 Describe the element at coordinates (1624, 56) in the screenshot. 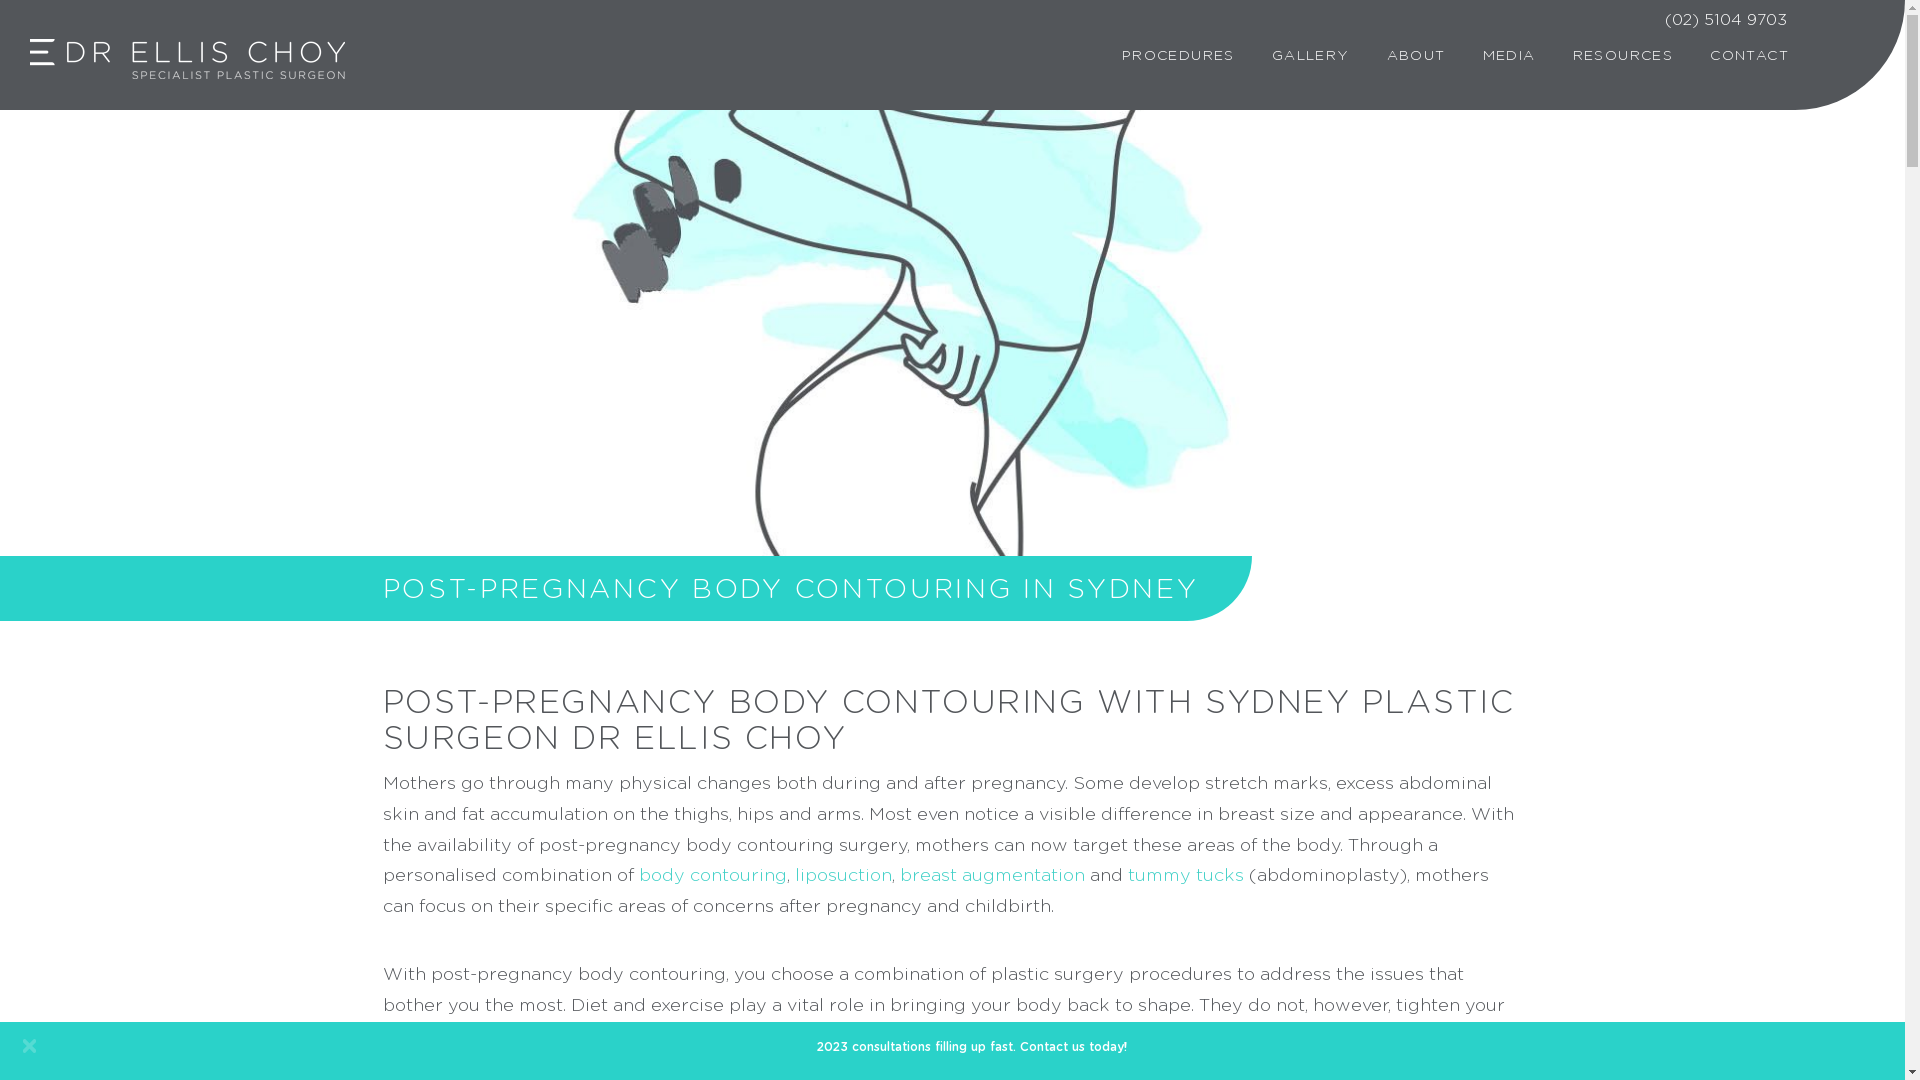

I see `RESOURCES` at that location.